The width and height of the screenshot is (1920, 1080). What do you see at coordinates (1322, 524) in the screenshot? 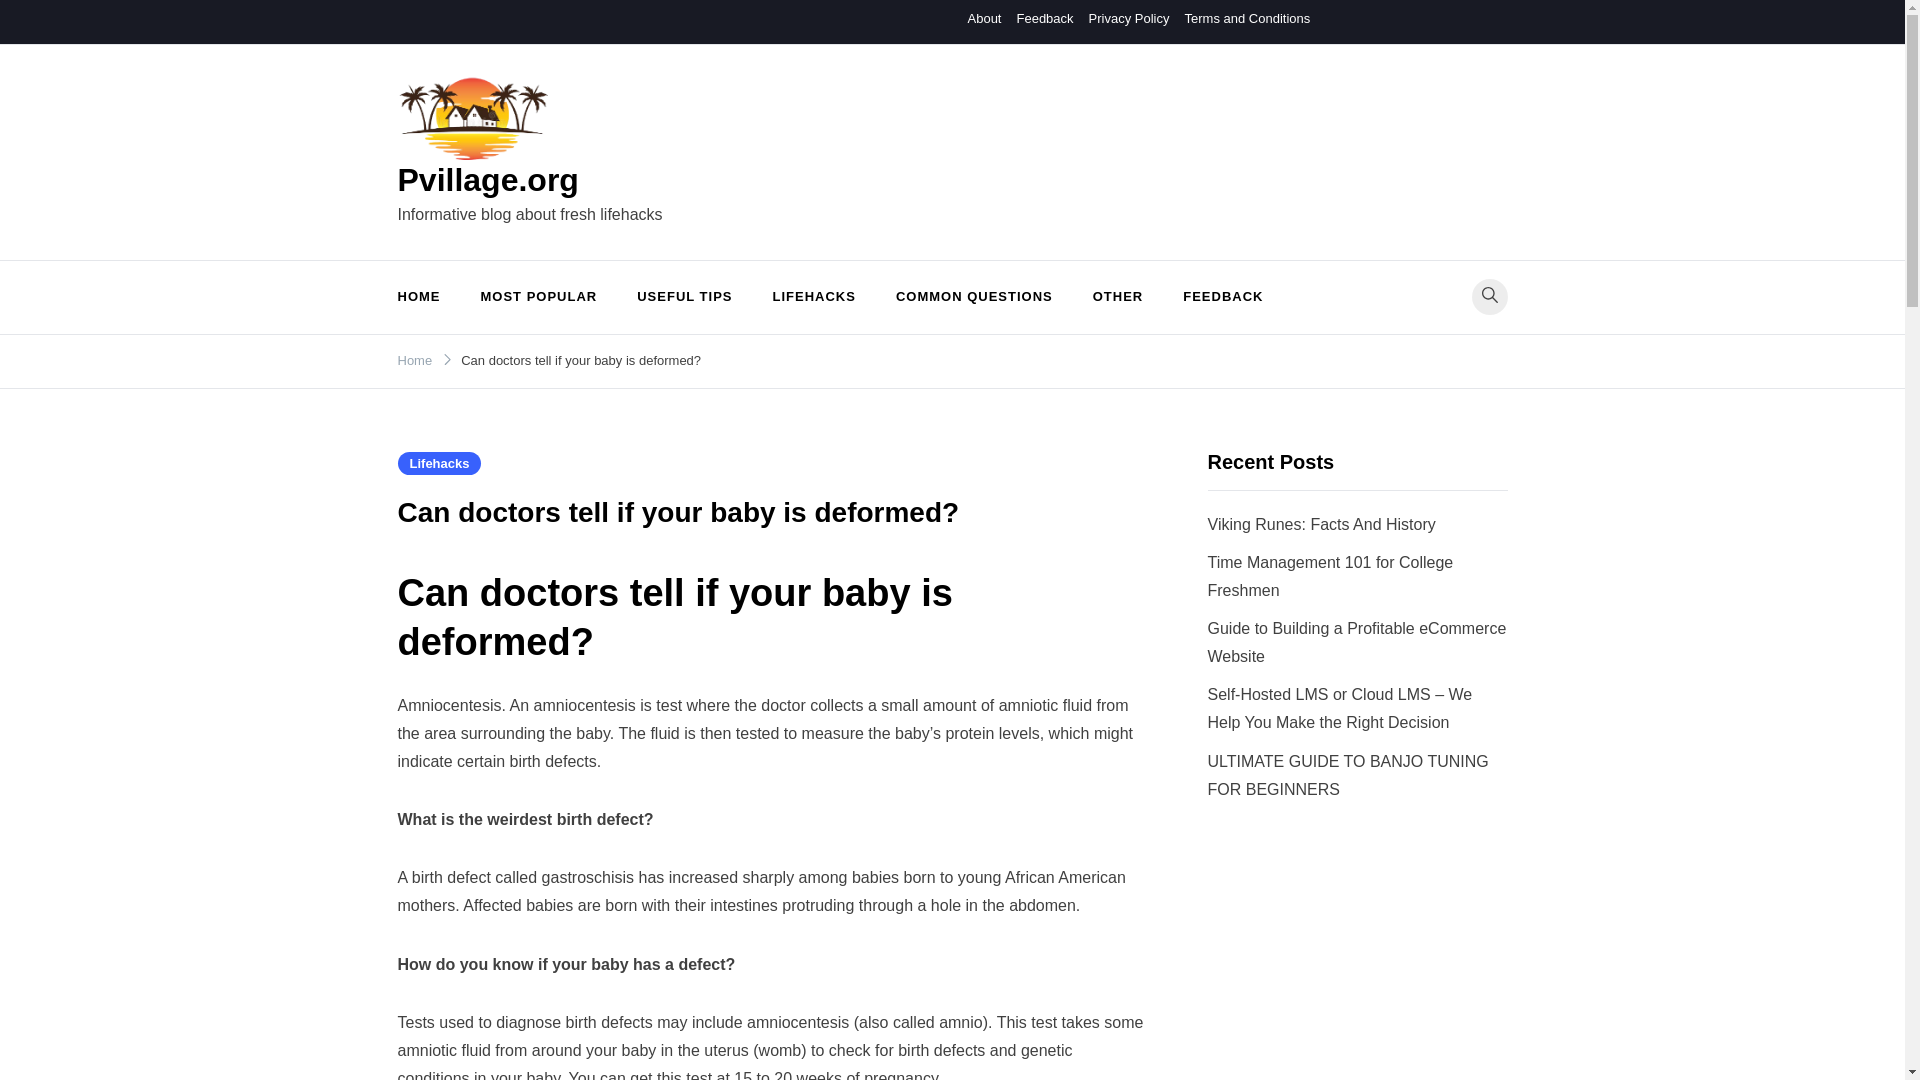
I see `Viking Runes: Facts And History` at bounding box center [1322, 524].